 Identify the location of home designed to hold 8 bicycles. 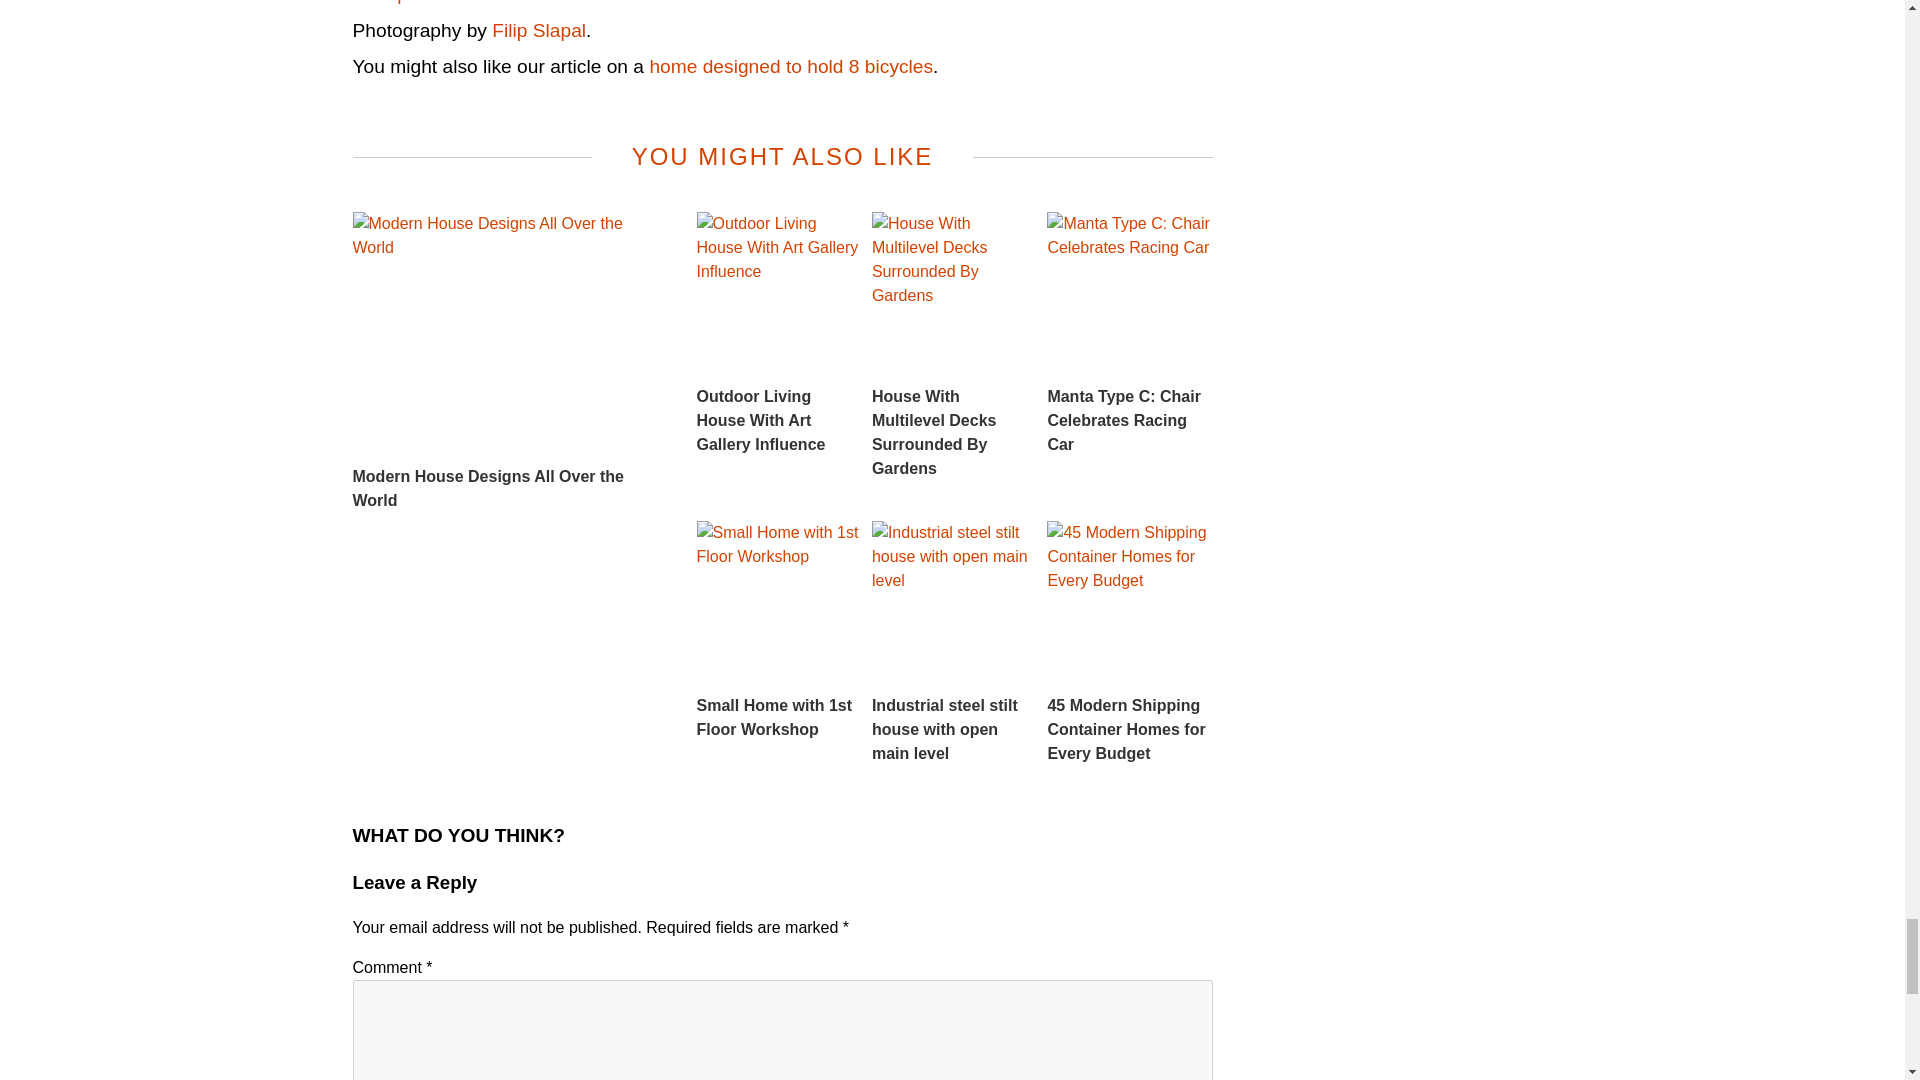
(790, 66).